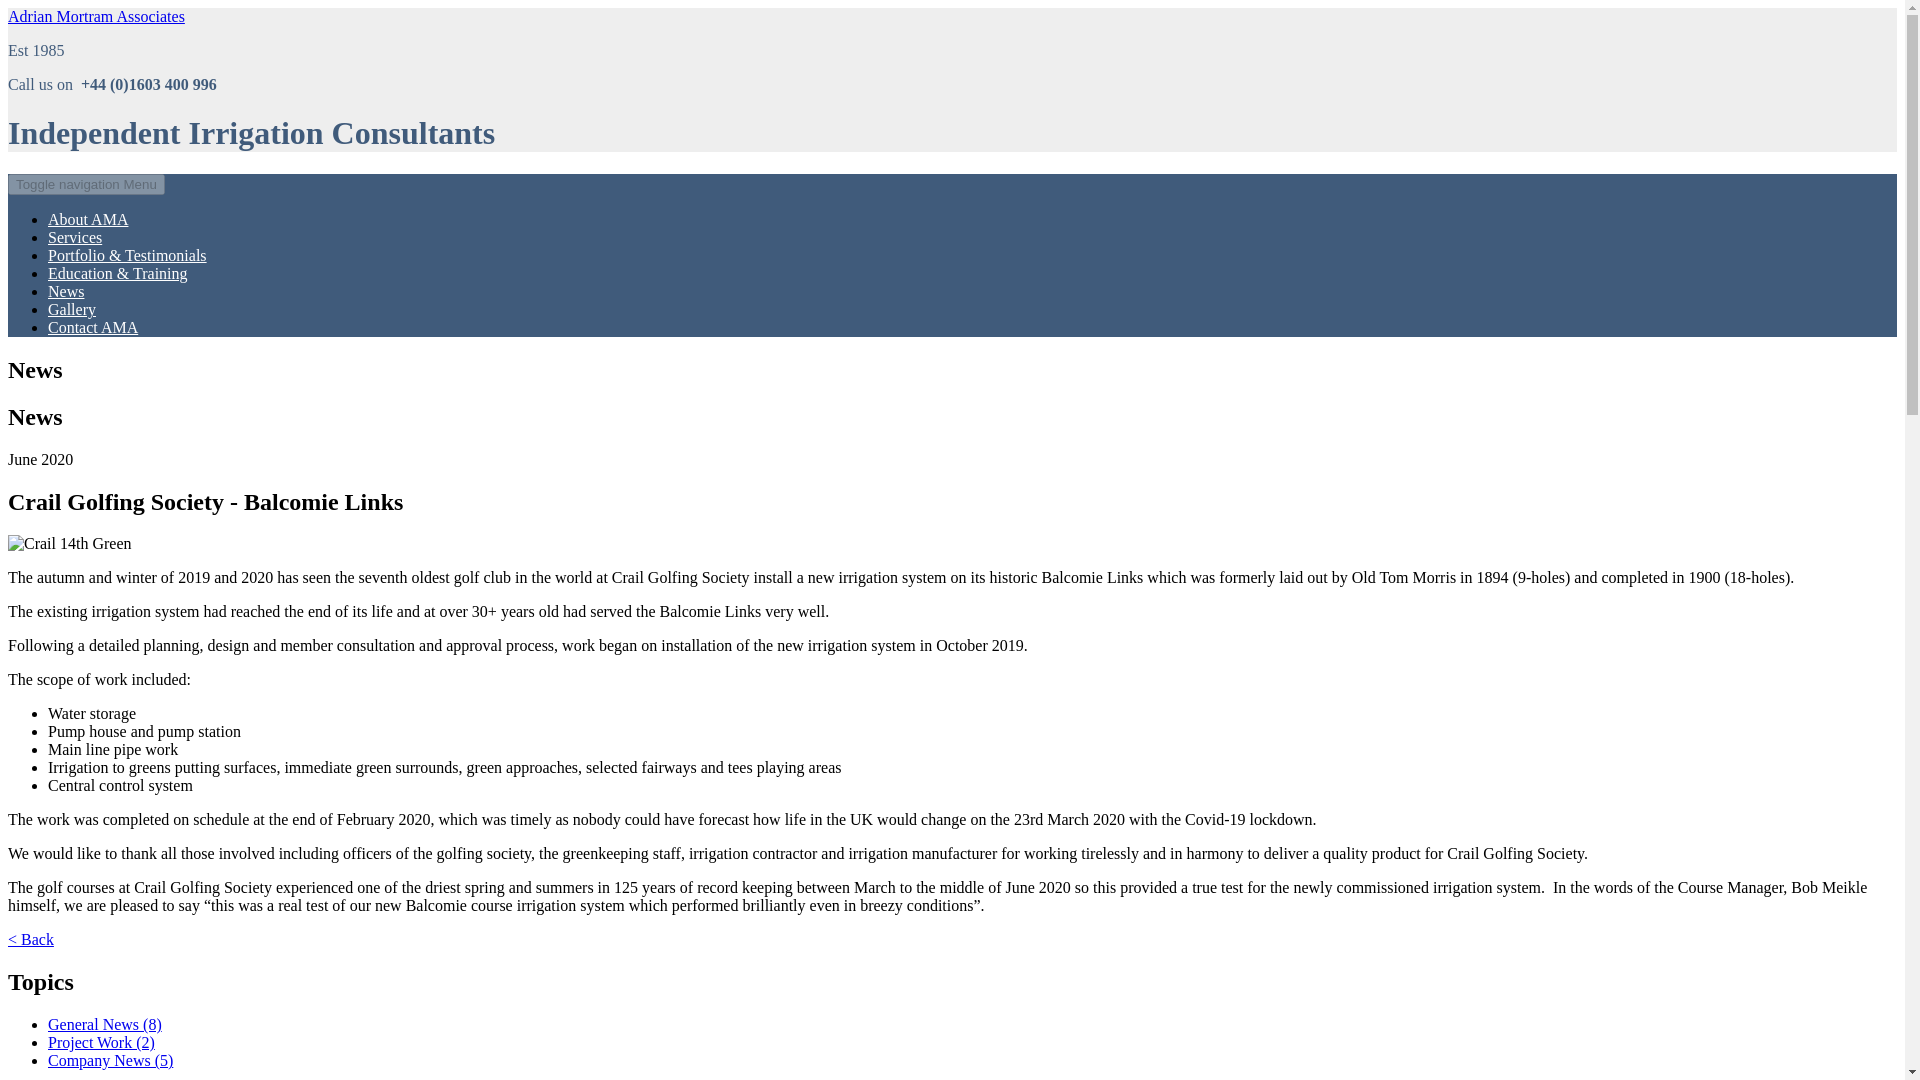 Image resolution: width=1920 pixels, height=1080 pixels. I want to click on Toggle navigation Menu, so click(86, 184).